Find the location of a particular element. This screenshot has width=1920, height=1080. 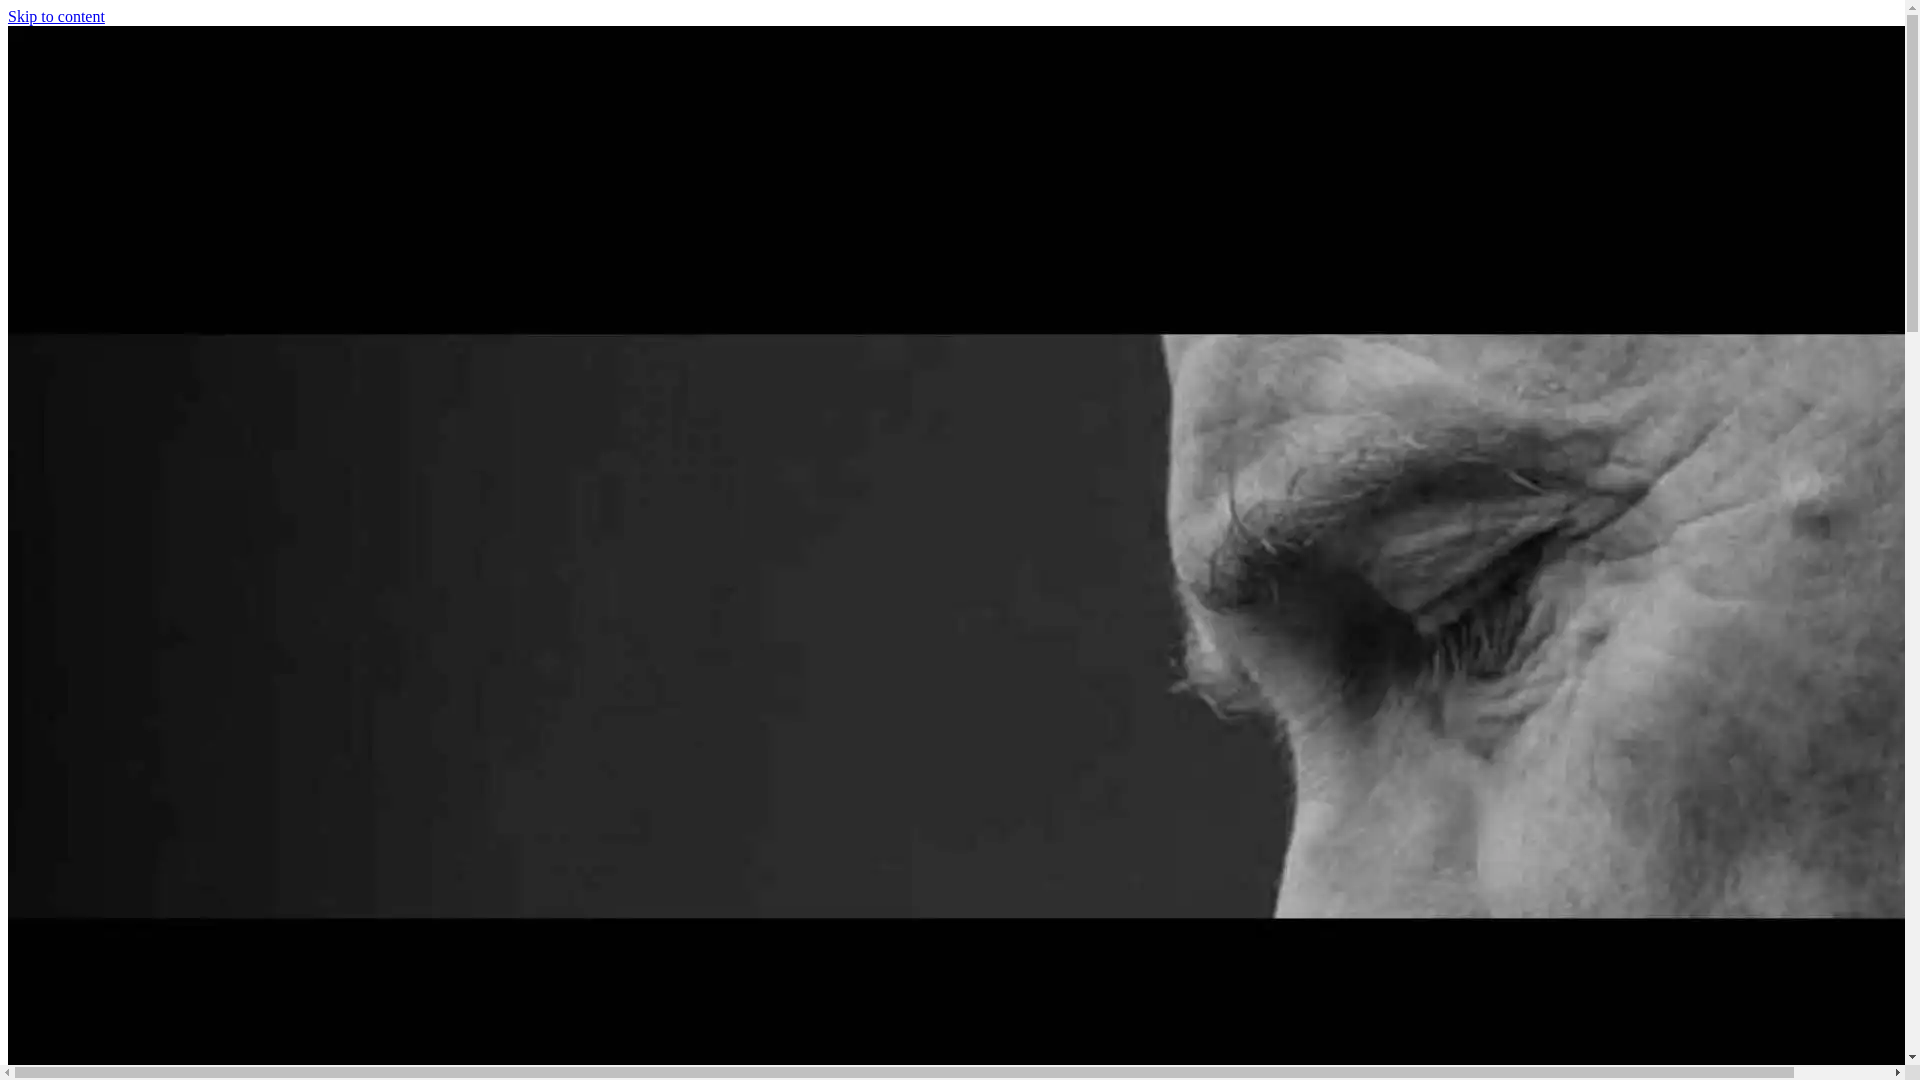

Skip to content is located at coordinates (56, 16).